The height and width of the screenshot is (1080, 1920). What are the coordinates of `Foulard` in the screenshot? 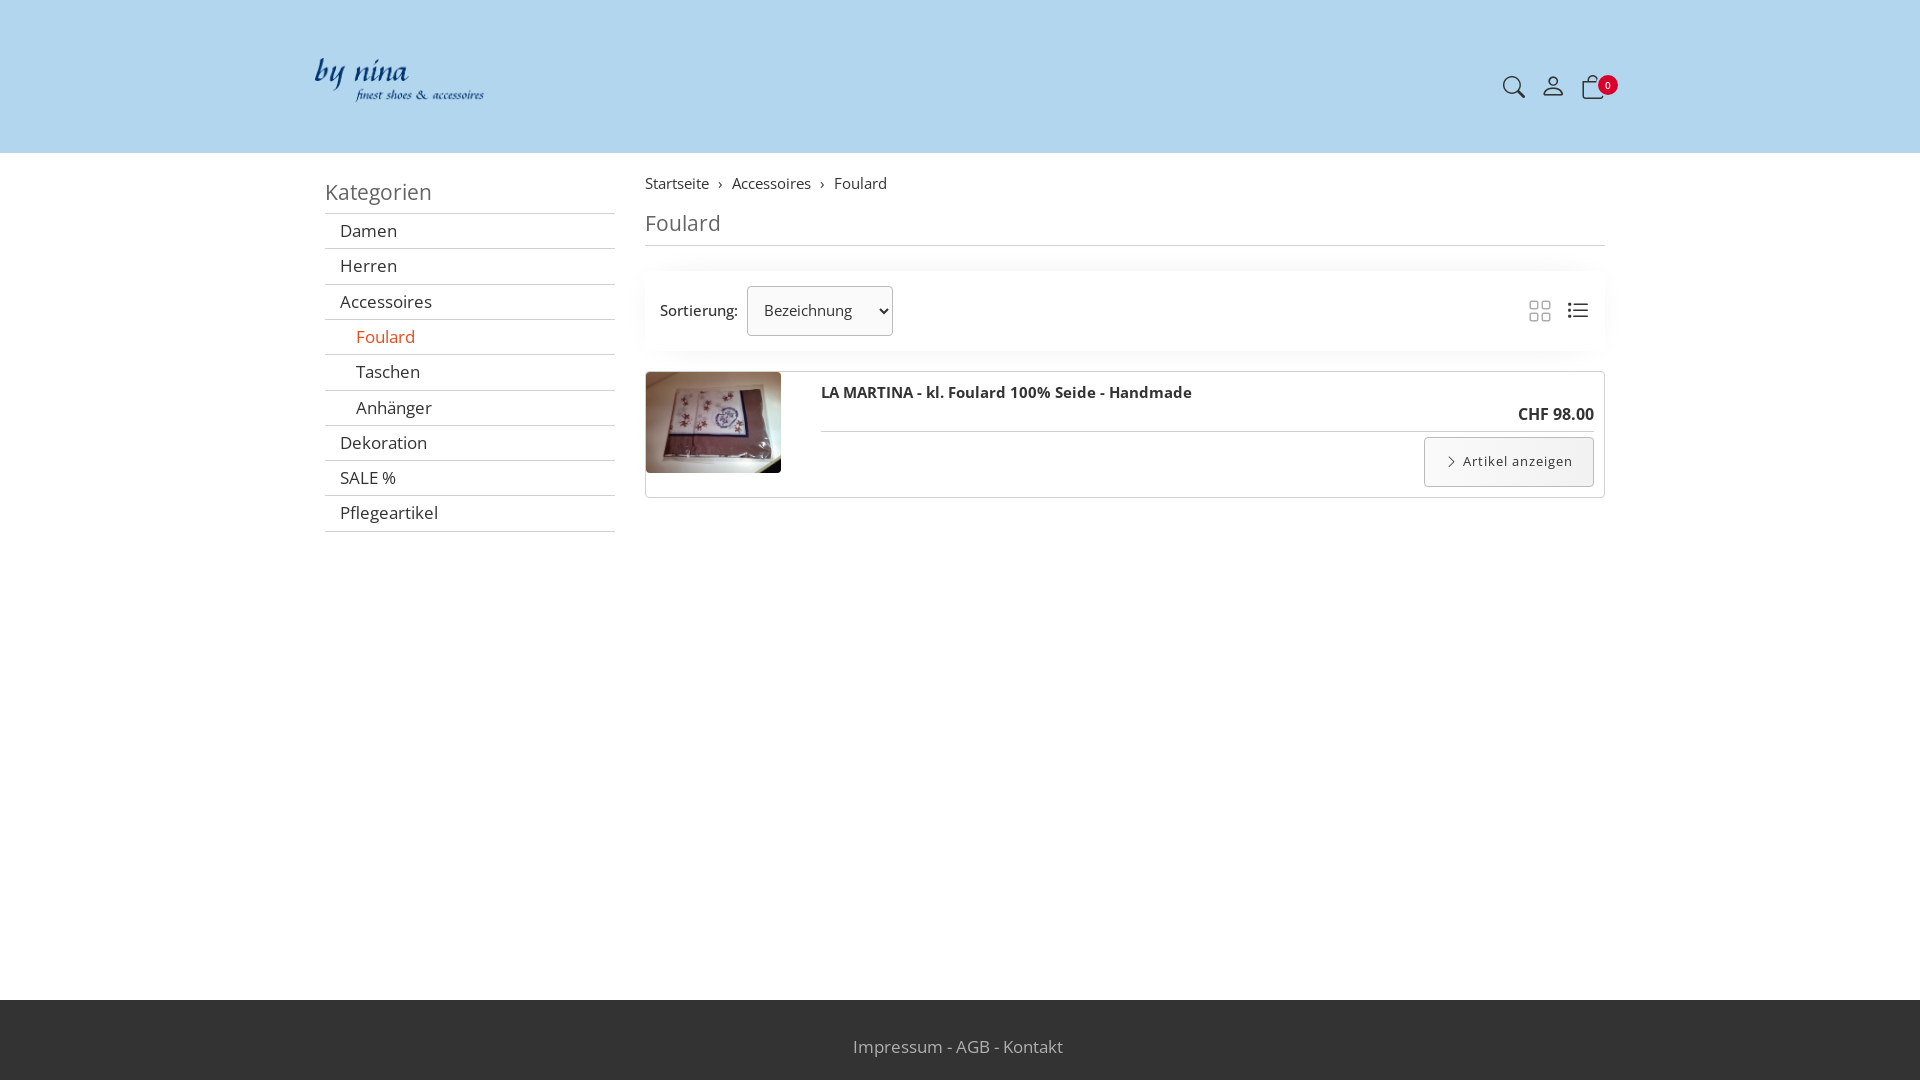 It's located at (860, 183).